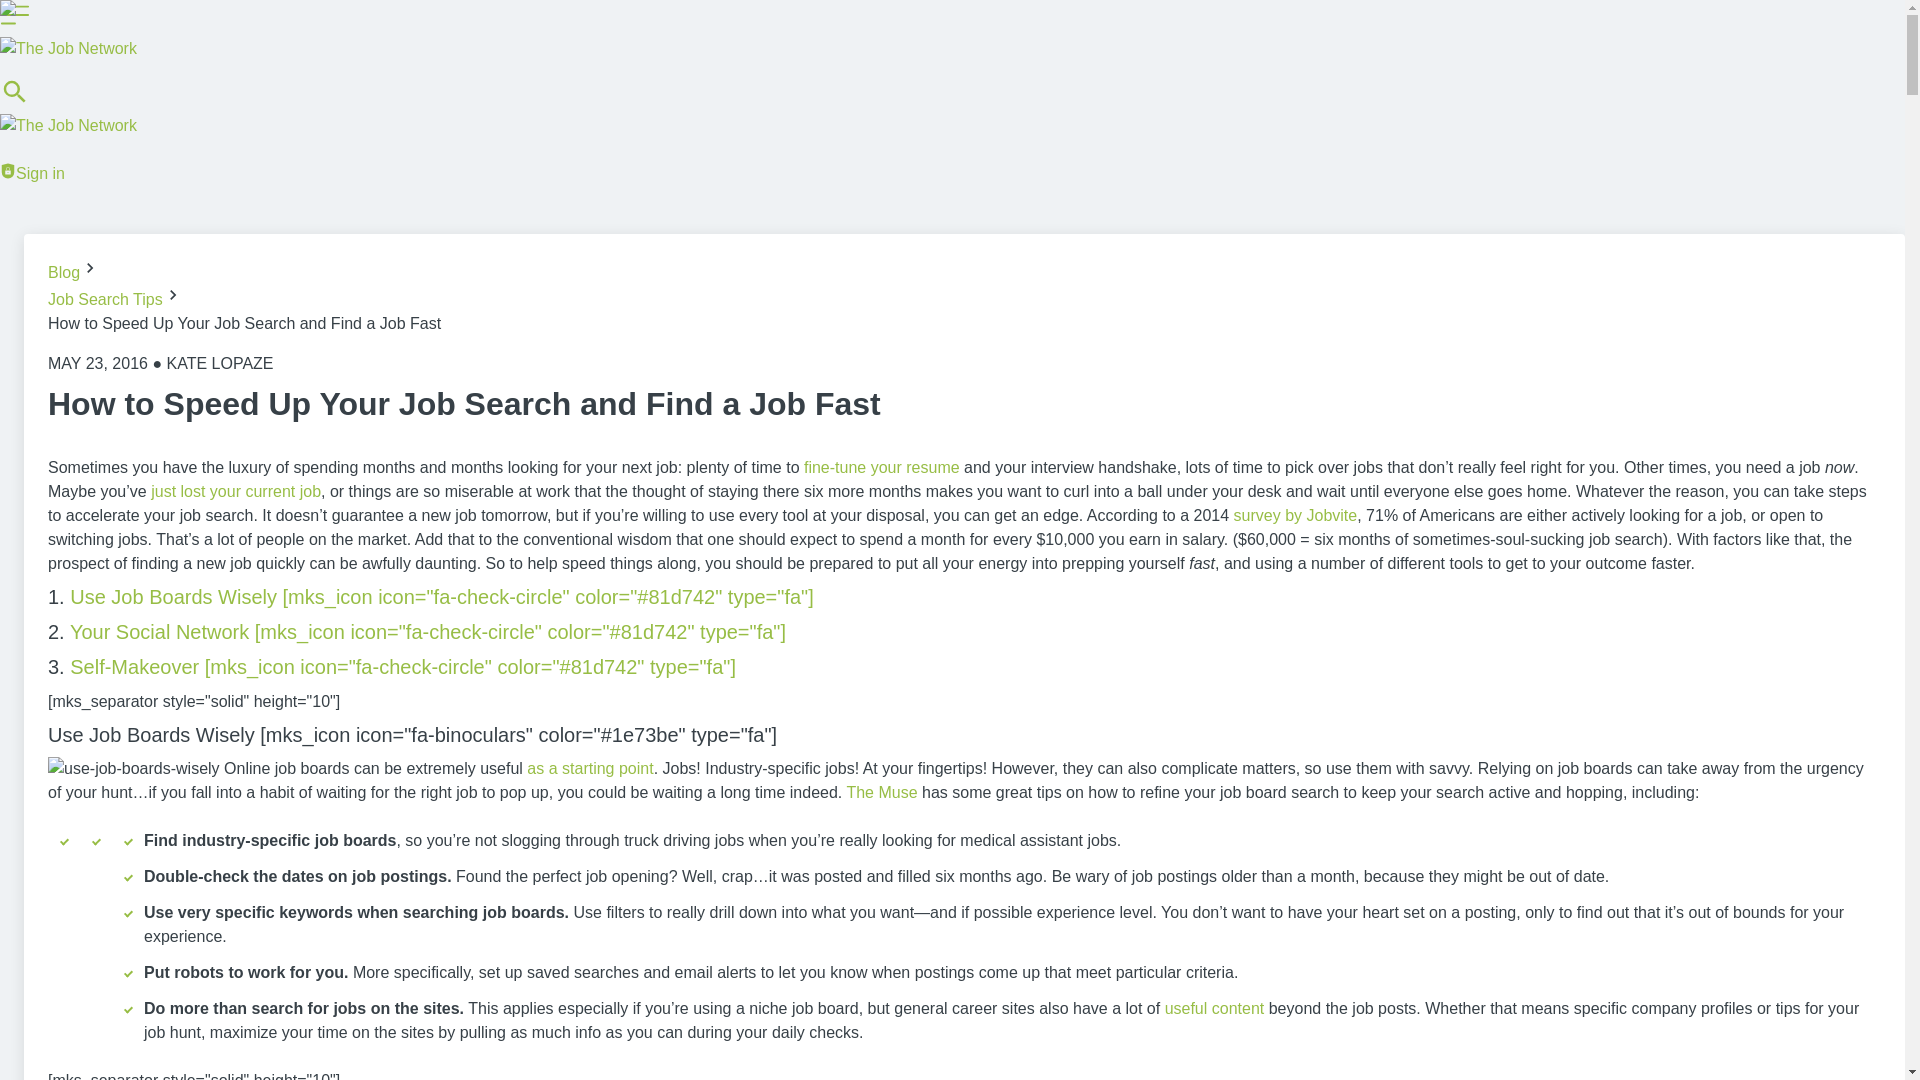  I want to click on survey by Jobvite, so click(1296, 514).